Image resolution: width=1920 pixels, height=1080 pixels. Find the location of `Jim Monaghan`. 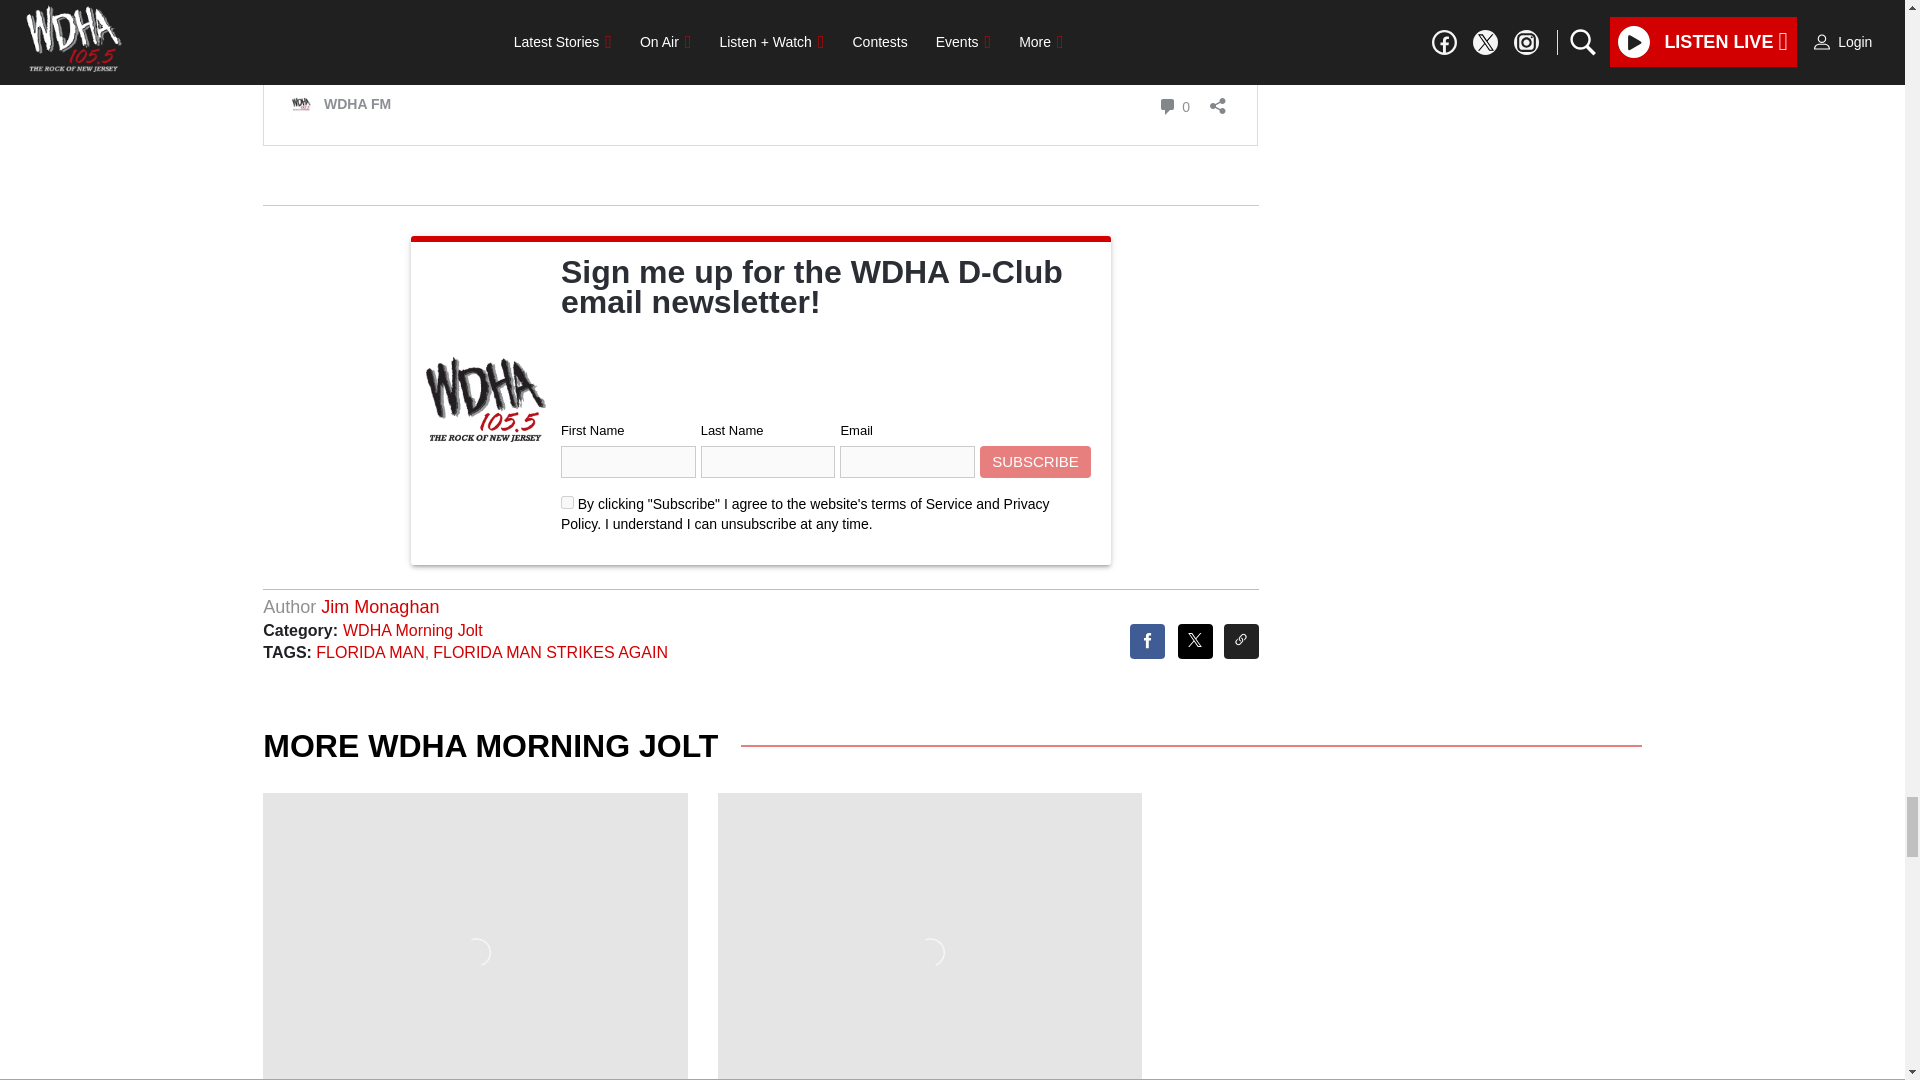

Jim Monaghan is located at coordinates (380, 606).